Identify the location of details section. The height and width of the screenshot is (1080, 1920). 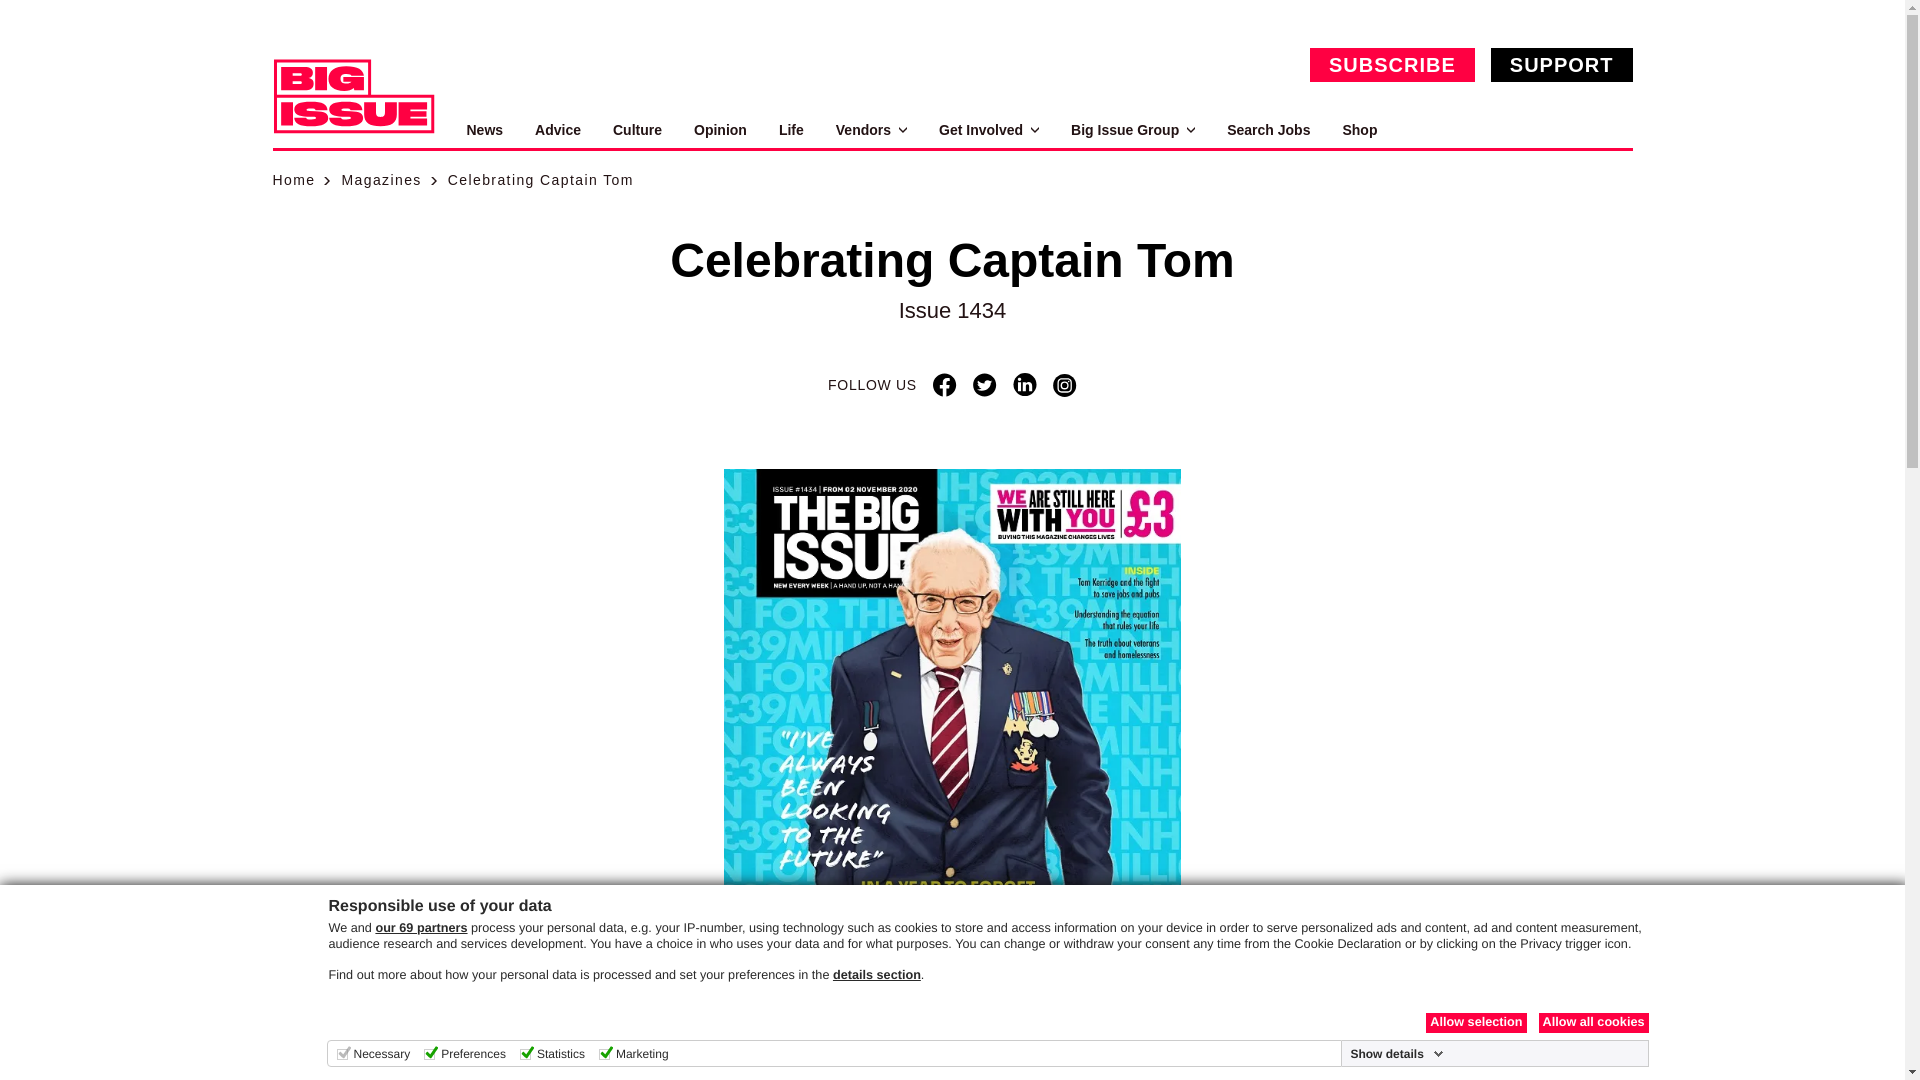
(877, 974).